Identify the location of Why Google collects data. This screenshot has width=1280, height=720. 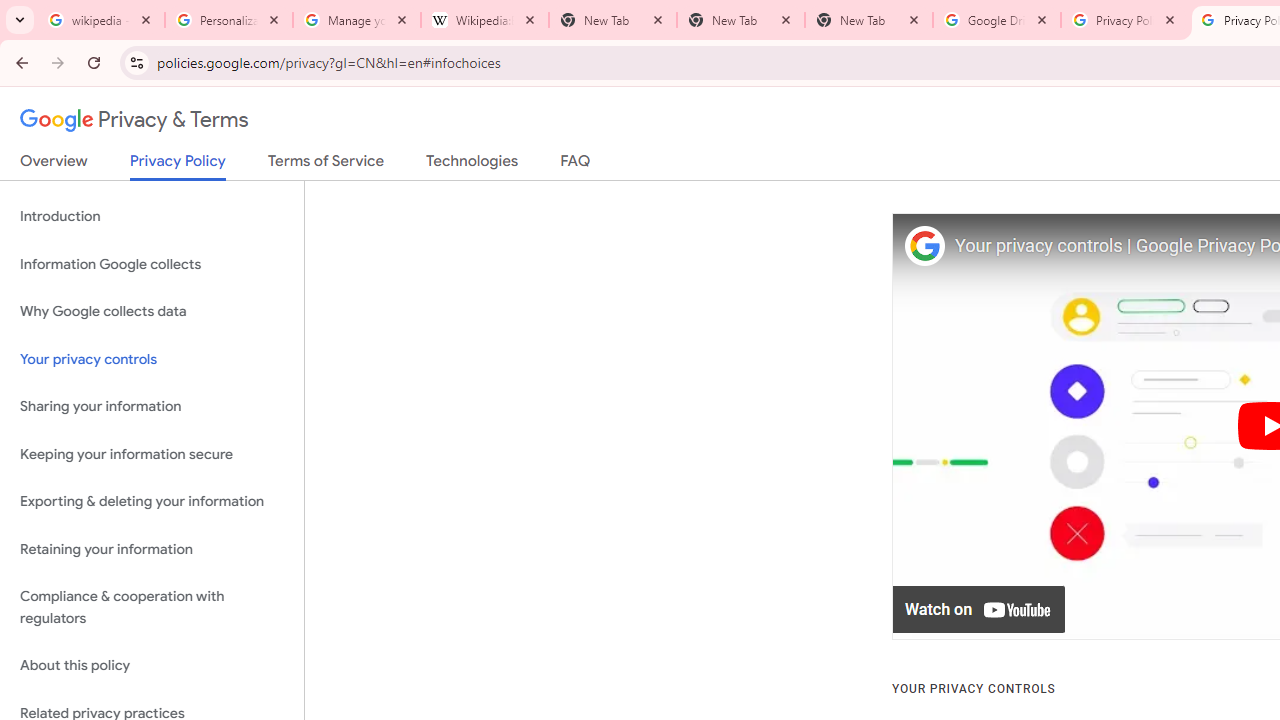
(152, 312).